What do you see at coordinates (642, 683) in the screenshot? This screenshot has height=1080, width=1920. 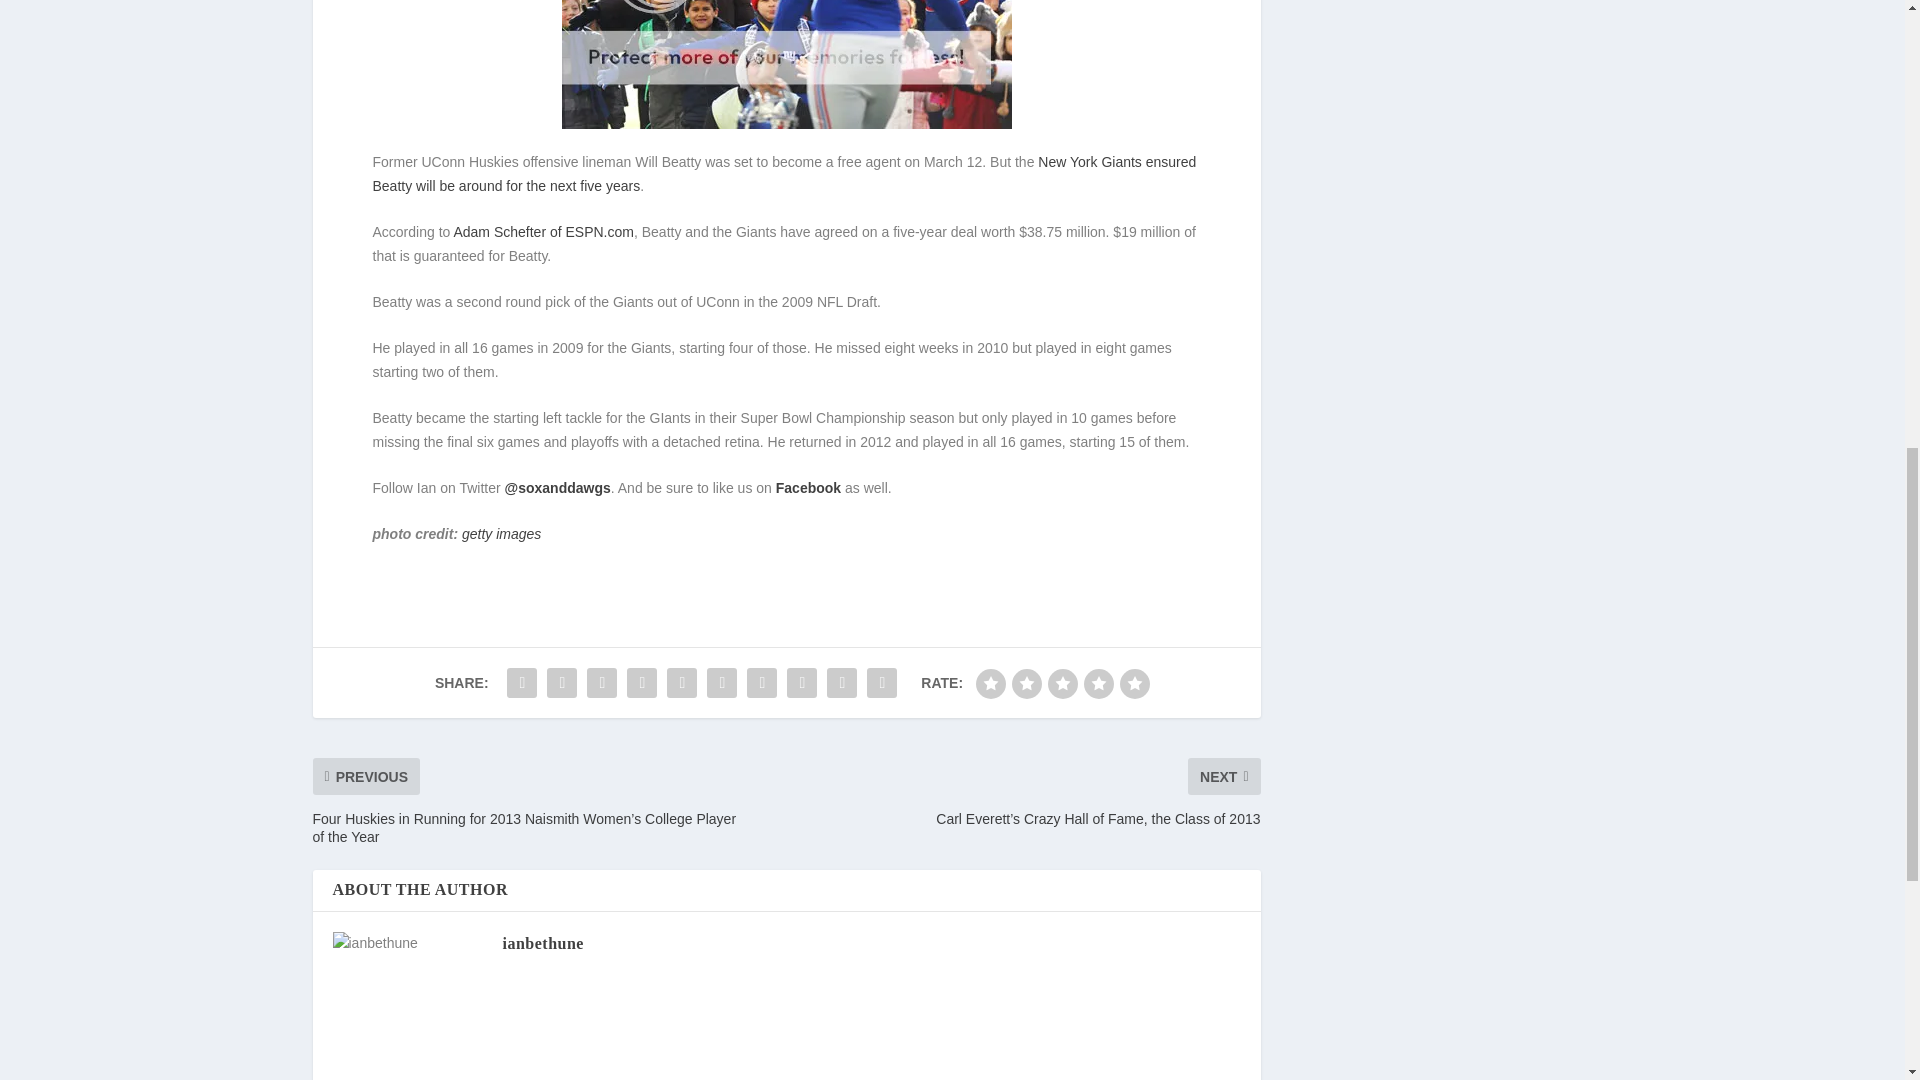 I see `Share "Former Husky Will Beatty Gets Paid" via Tumblr` at bounding box center [642, 683].